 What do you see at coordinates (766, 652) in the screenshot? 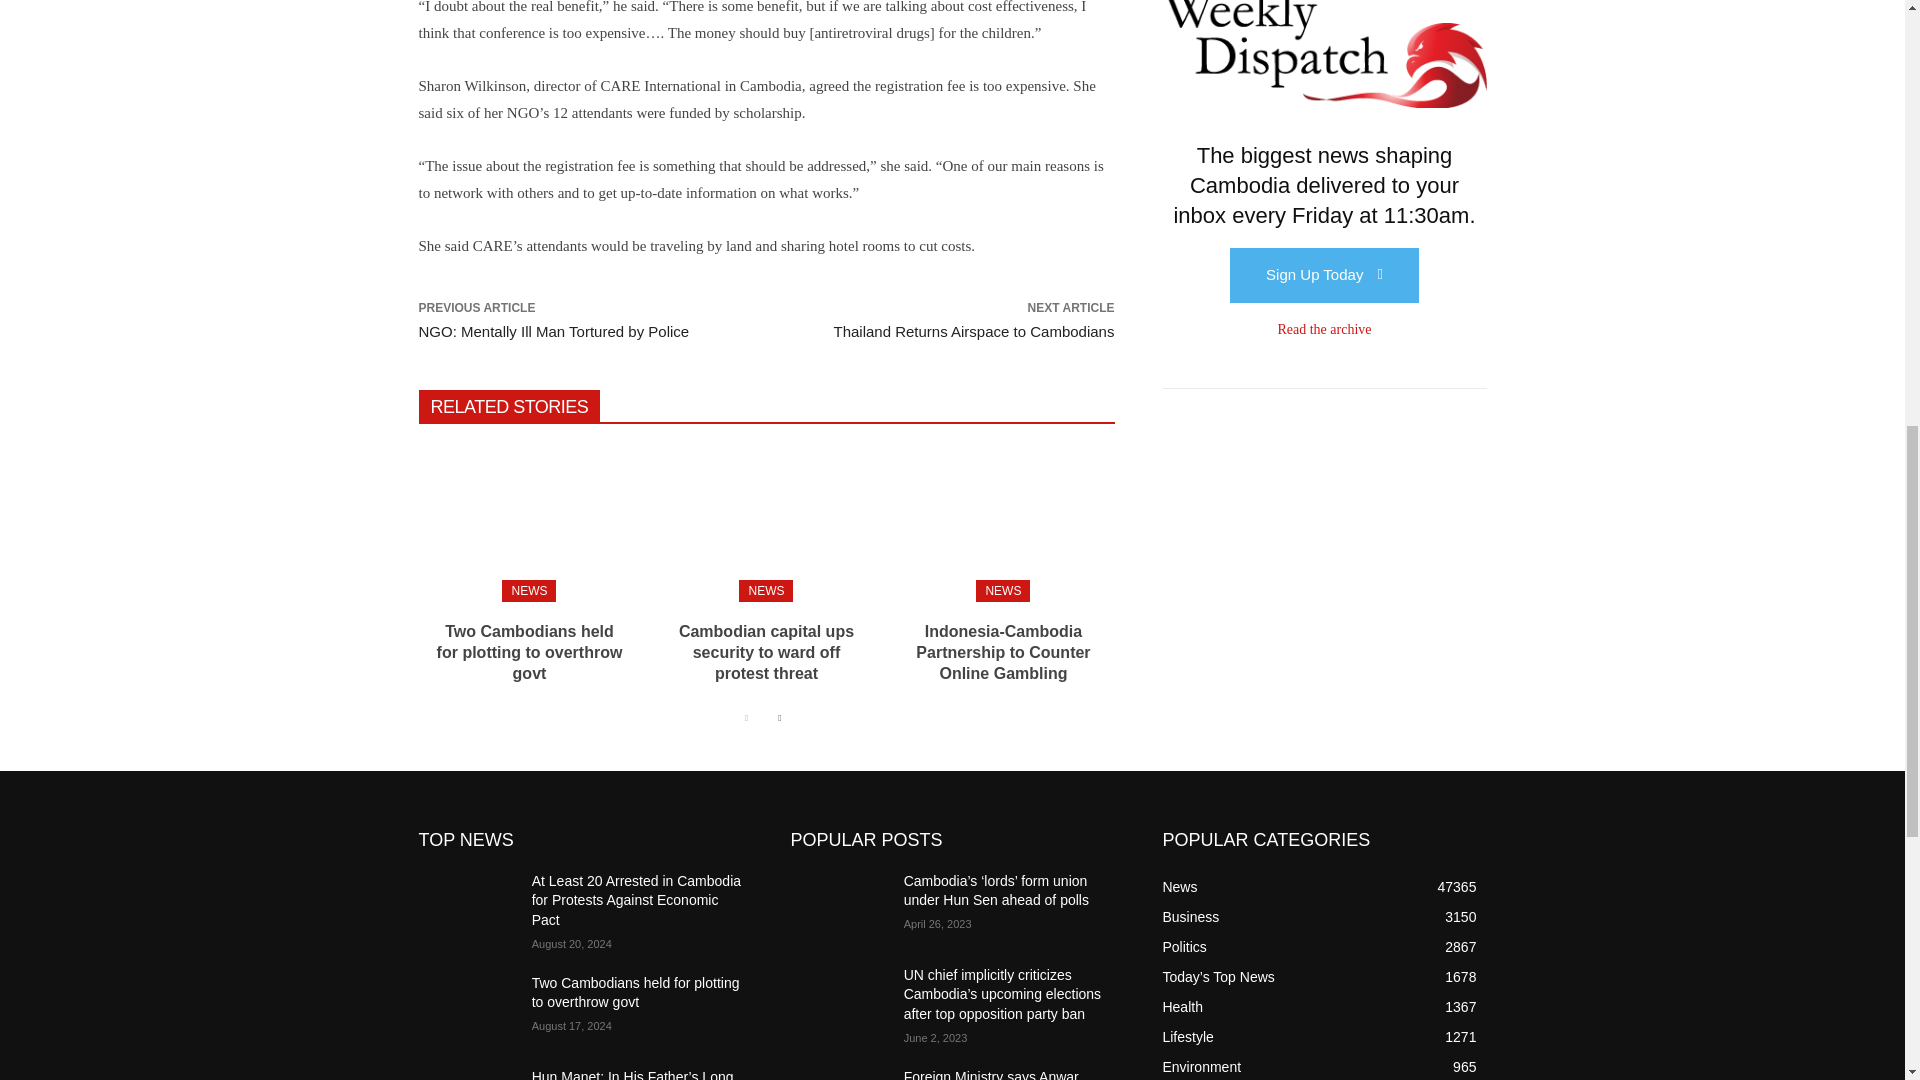
I see `Cambodian capital ups security to ward off protest threat` at bounding box center [766, 652].